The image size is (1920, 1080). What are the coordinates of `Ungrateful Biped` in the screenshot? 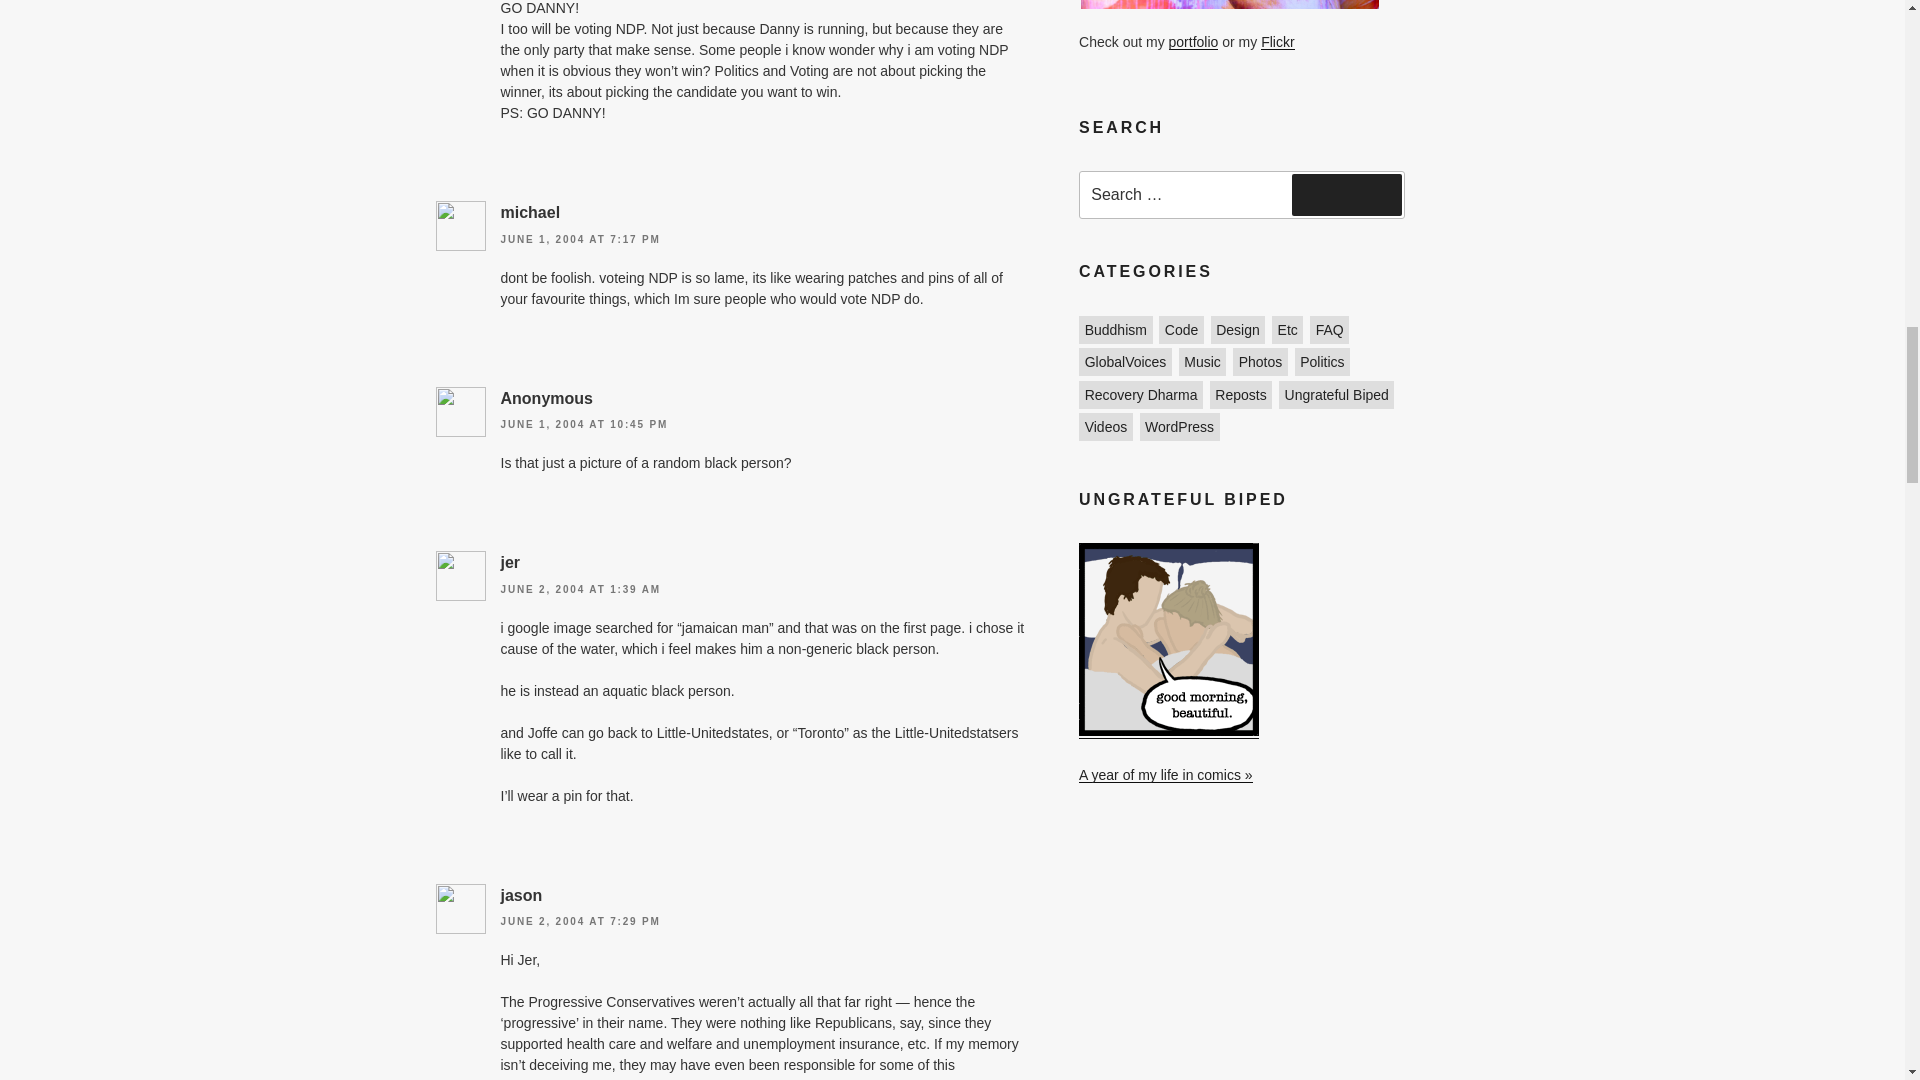 It's located at (1166, 774).